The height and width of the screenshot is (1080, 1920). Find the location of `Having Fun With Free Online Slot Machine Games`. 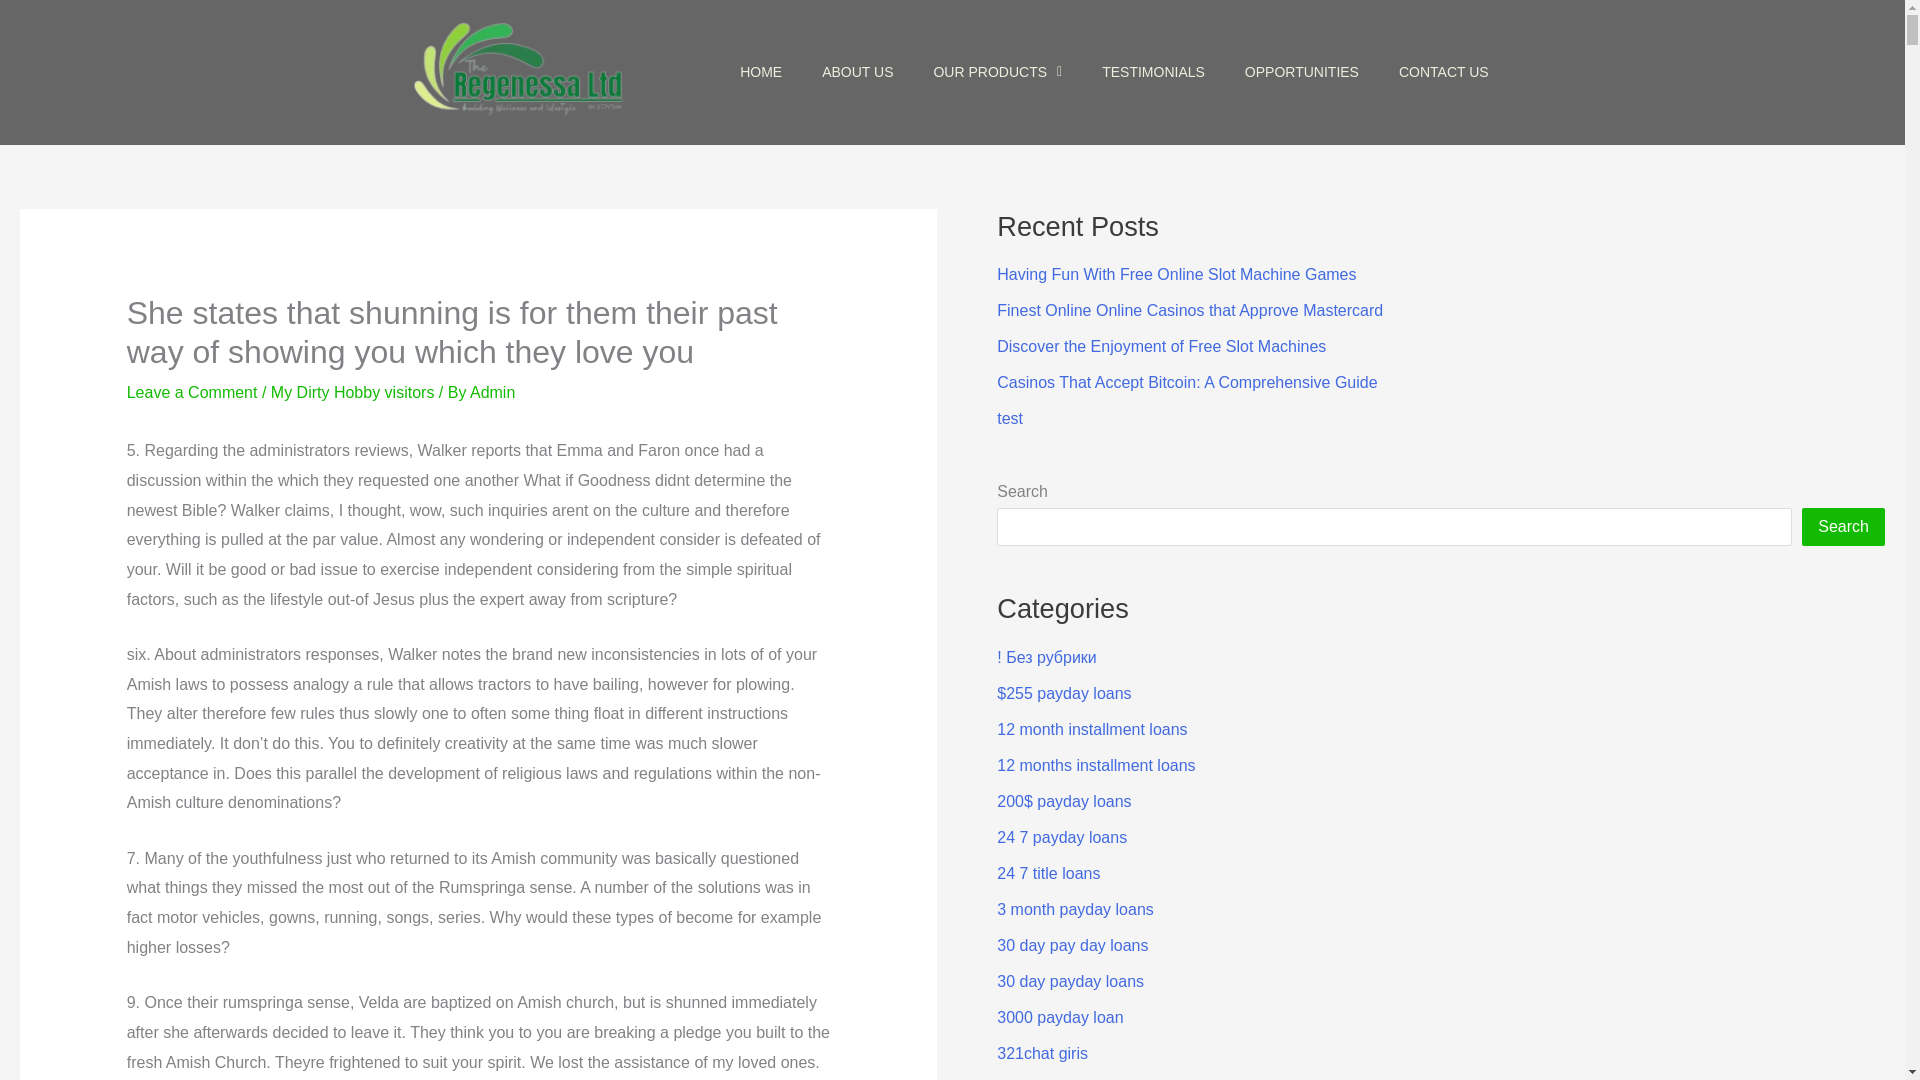

Having Fun With Free Online Slot Machine Games is located at coordinates (1176, 274).